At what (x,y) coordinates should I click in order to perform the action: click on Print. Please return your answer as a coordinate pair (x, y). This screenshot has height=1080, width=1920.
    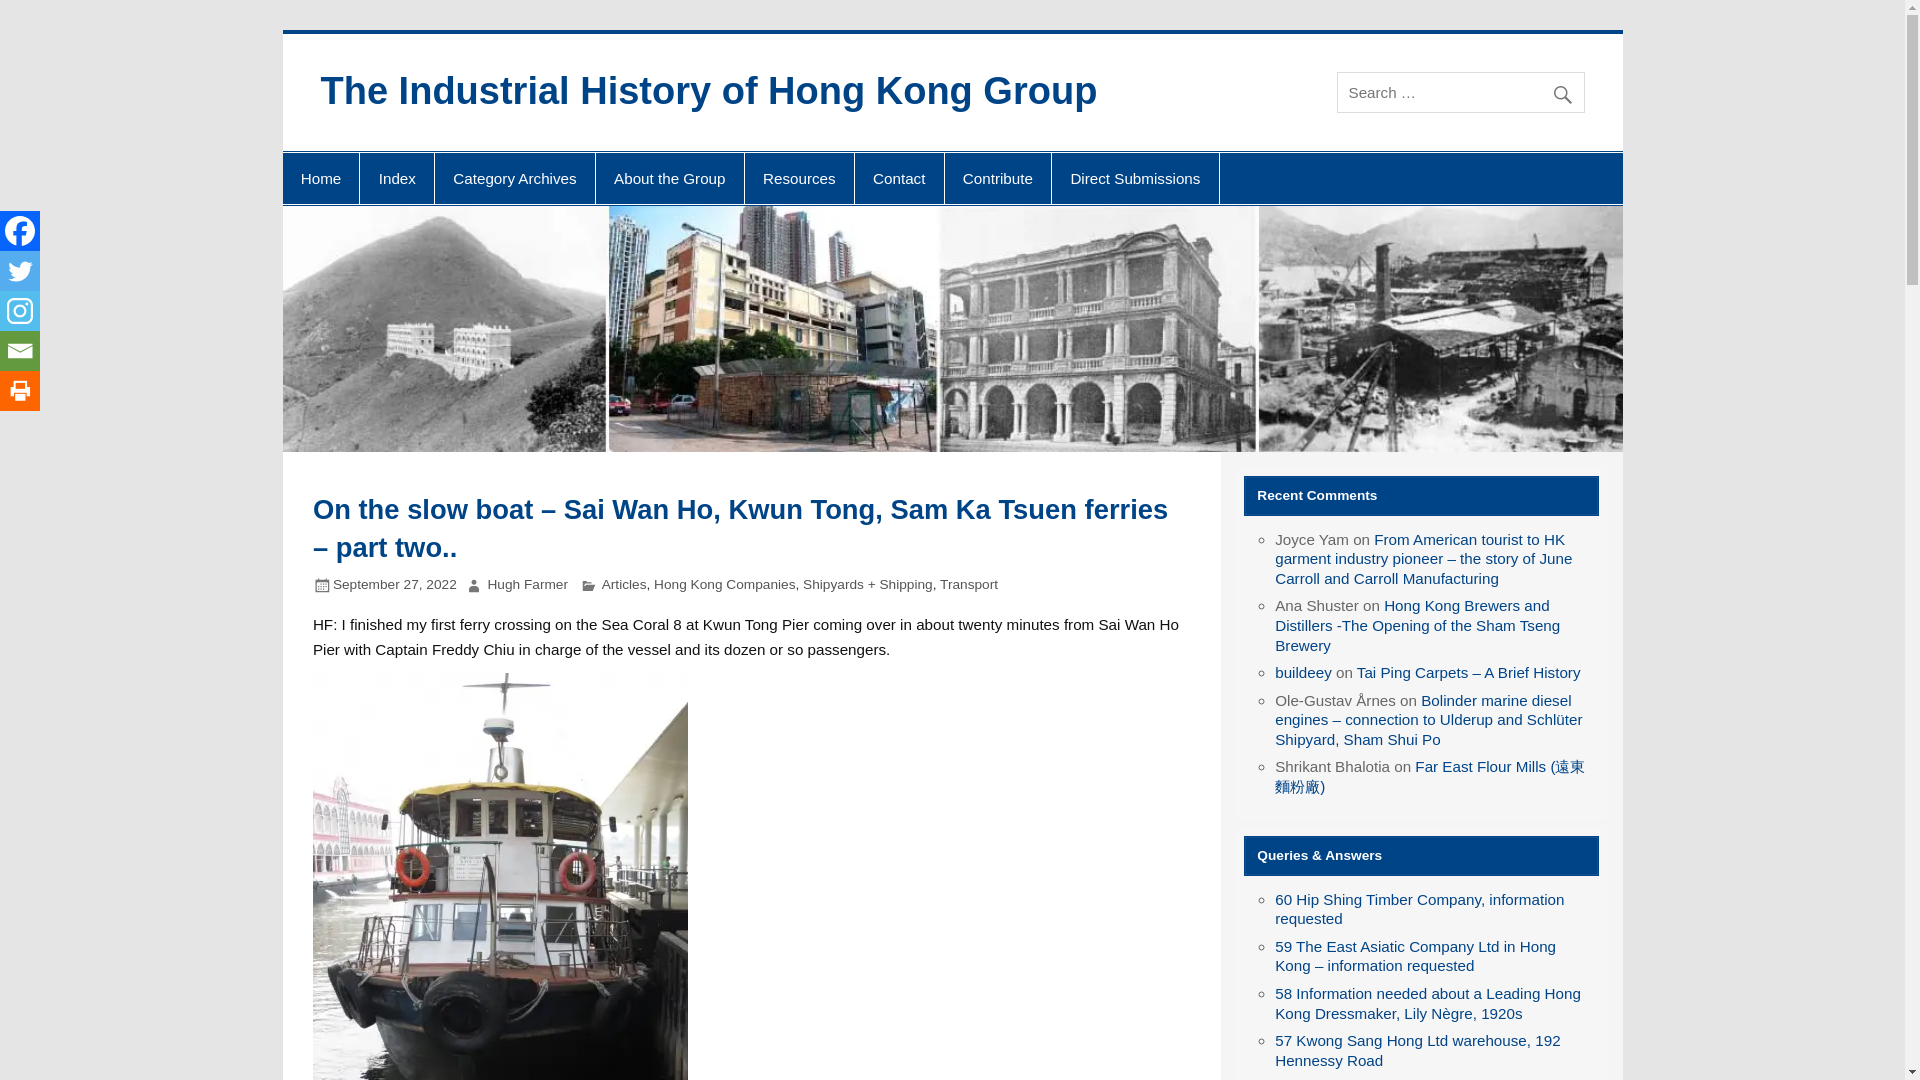
    Looking at the image, I should click on (20, 391).